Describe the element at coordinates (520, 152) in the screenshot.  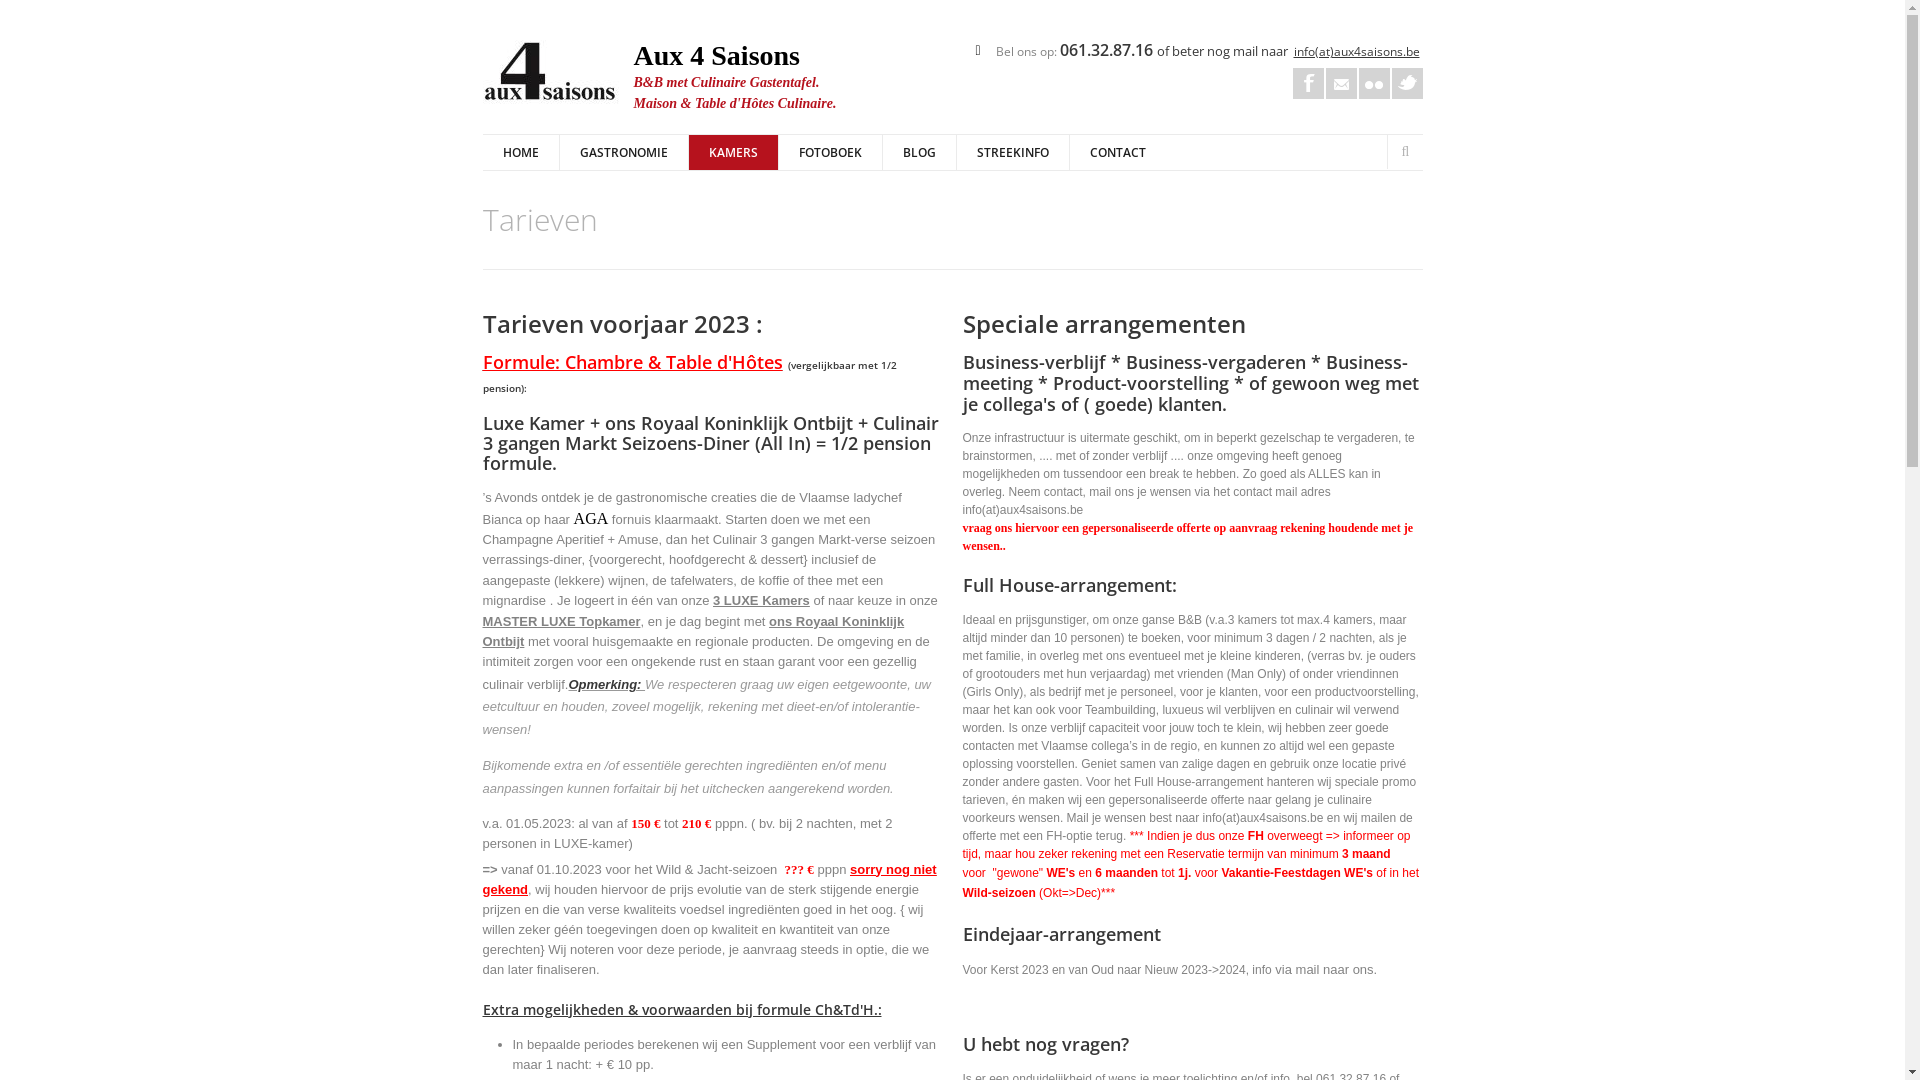
I see `HOME` at that location.